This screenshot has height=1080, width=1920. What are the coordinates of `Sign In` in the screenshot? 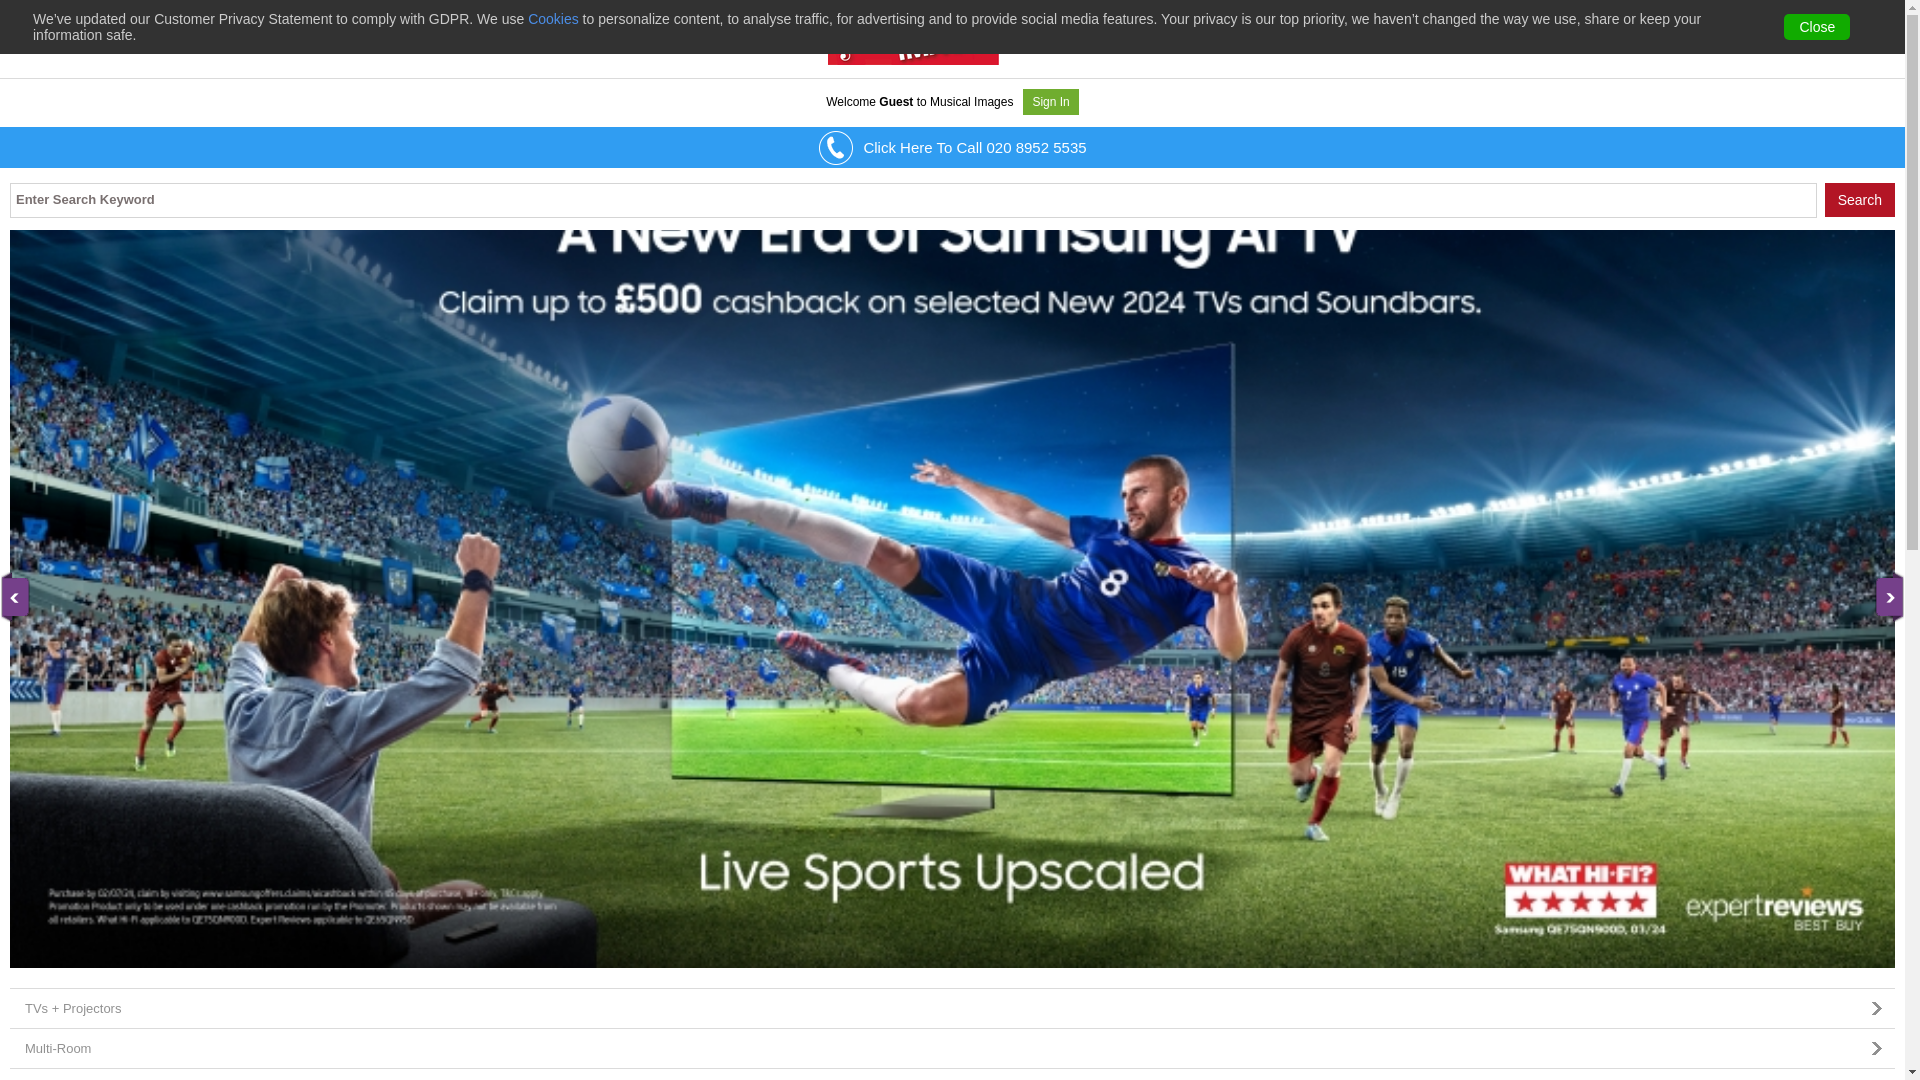 It's located at (1050, 101).